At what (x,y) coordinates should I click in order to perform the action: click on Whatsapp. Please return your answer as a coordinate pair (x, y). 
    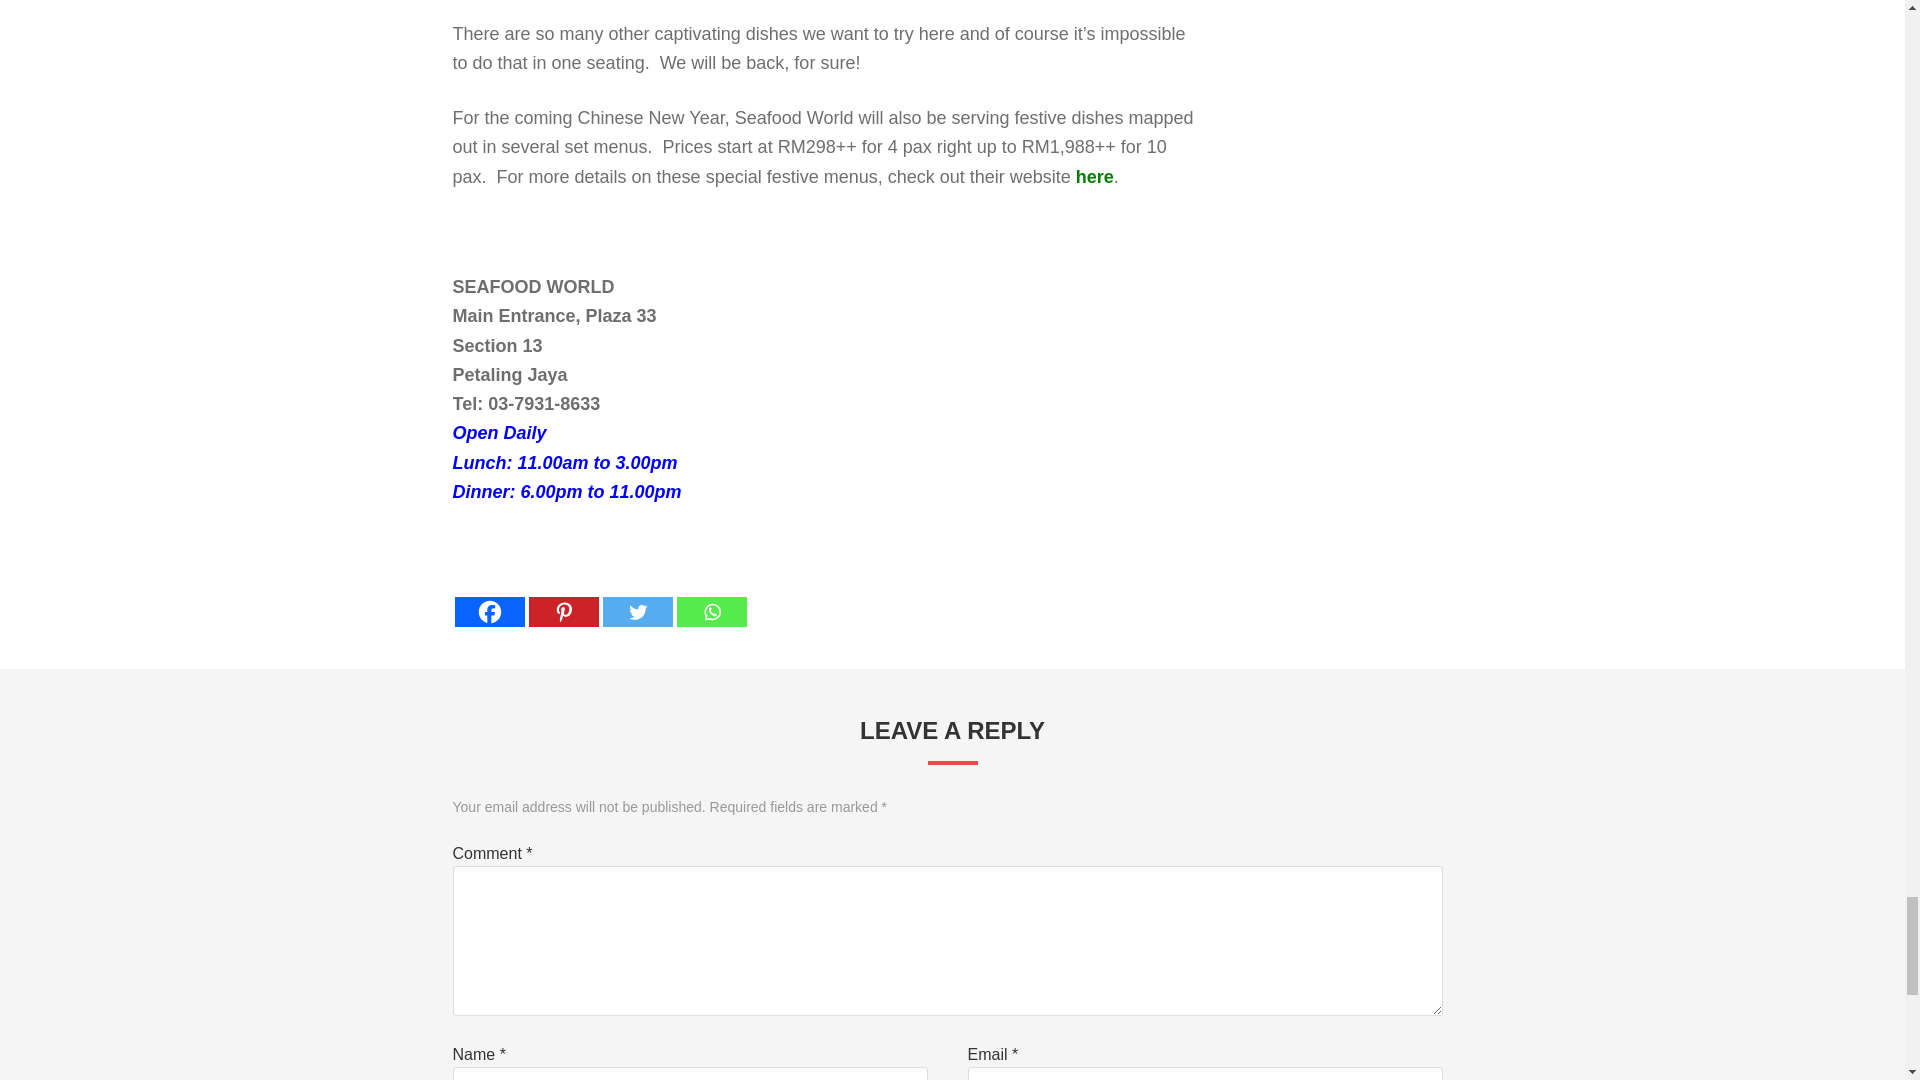
    Looking at the image, I should click on (710, 595).